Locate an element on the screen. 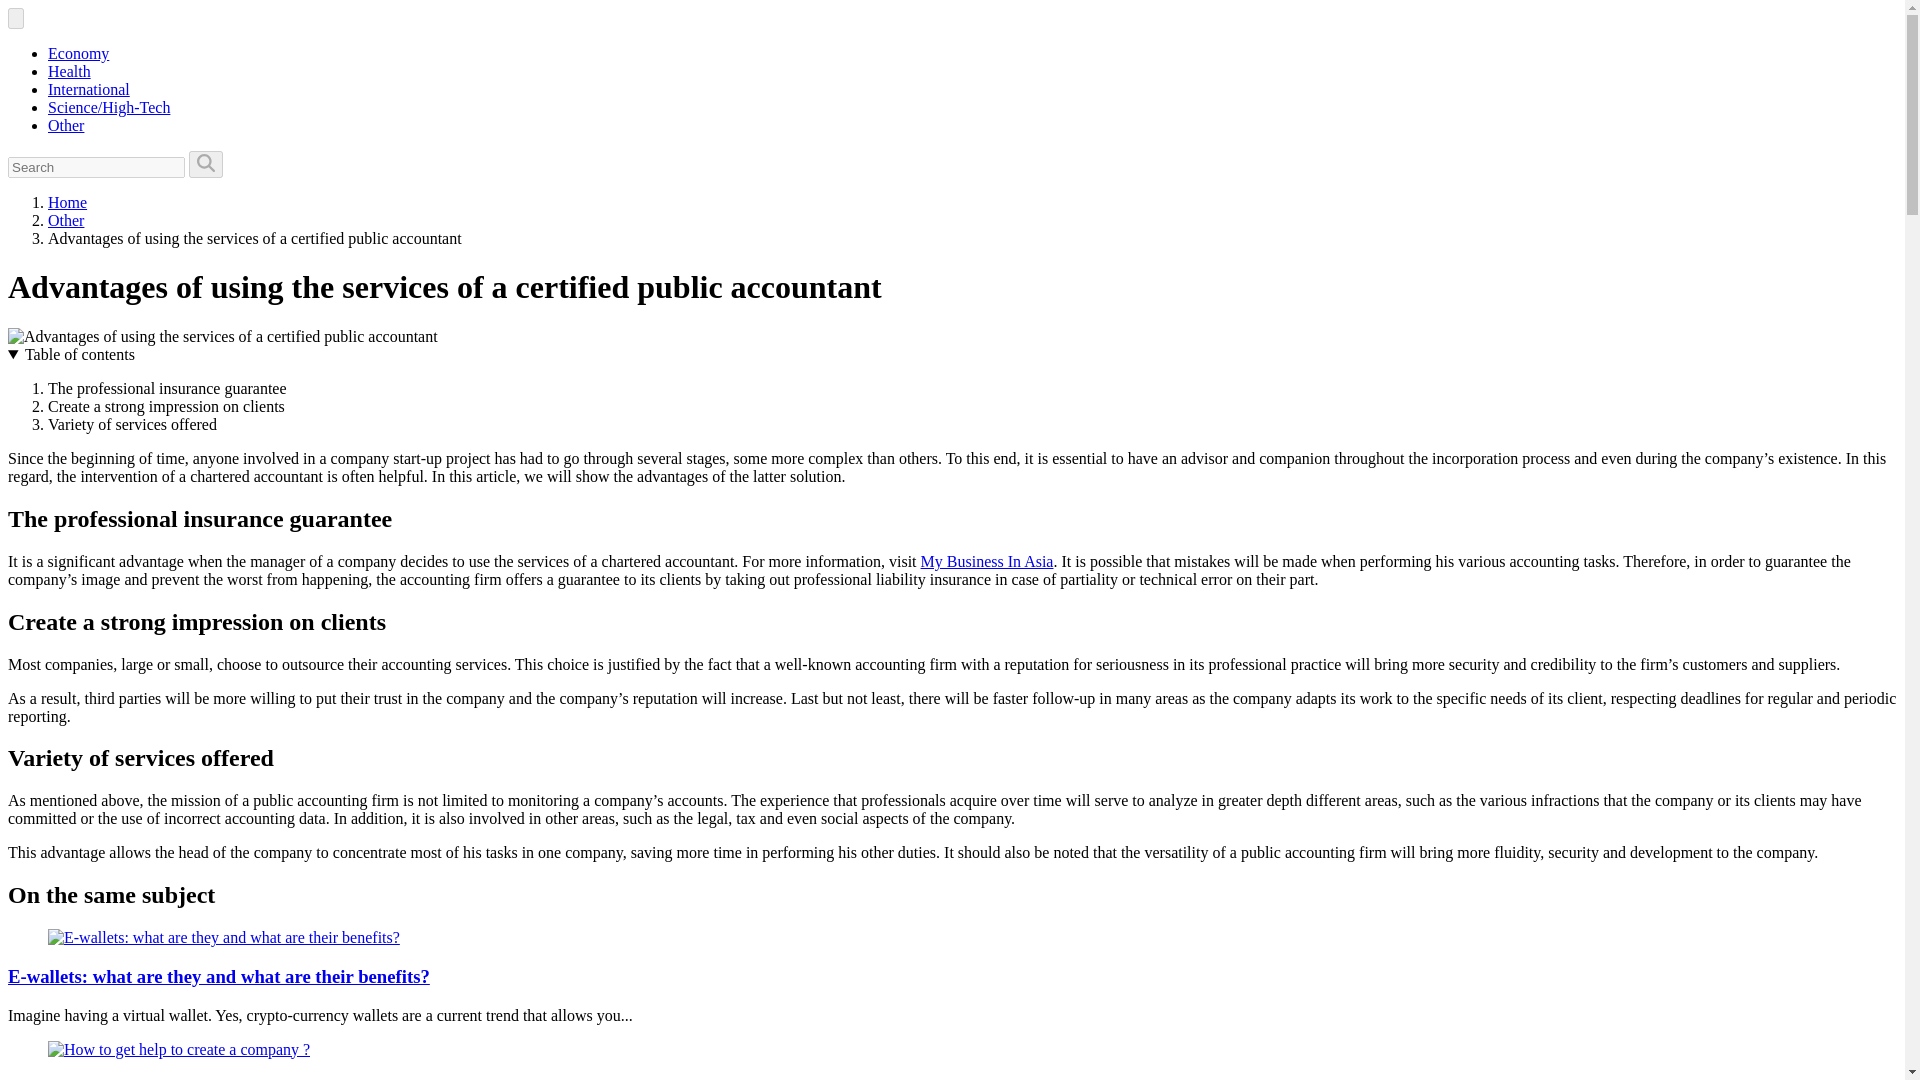 The image size is (1920, 1080). How to get help to create a company ? is located at coordinates (178, 1050).